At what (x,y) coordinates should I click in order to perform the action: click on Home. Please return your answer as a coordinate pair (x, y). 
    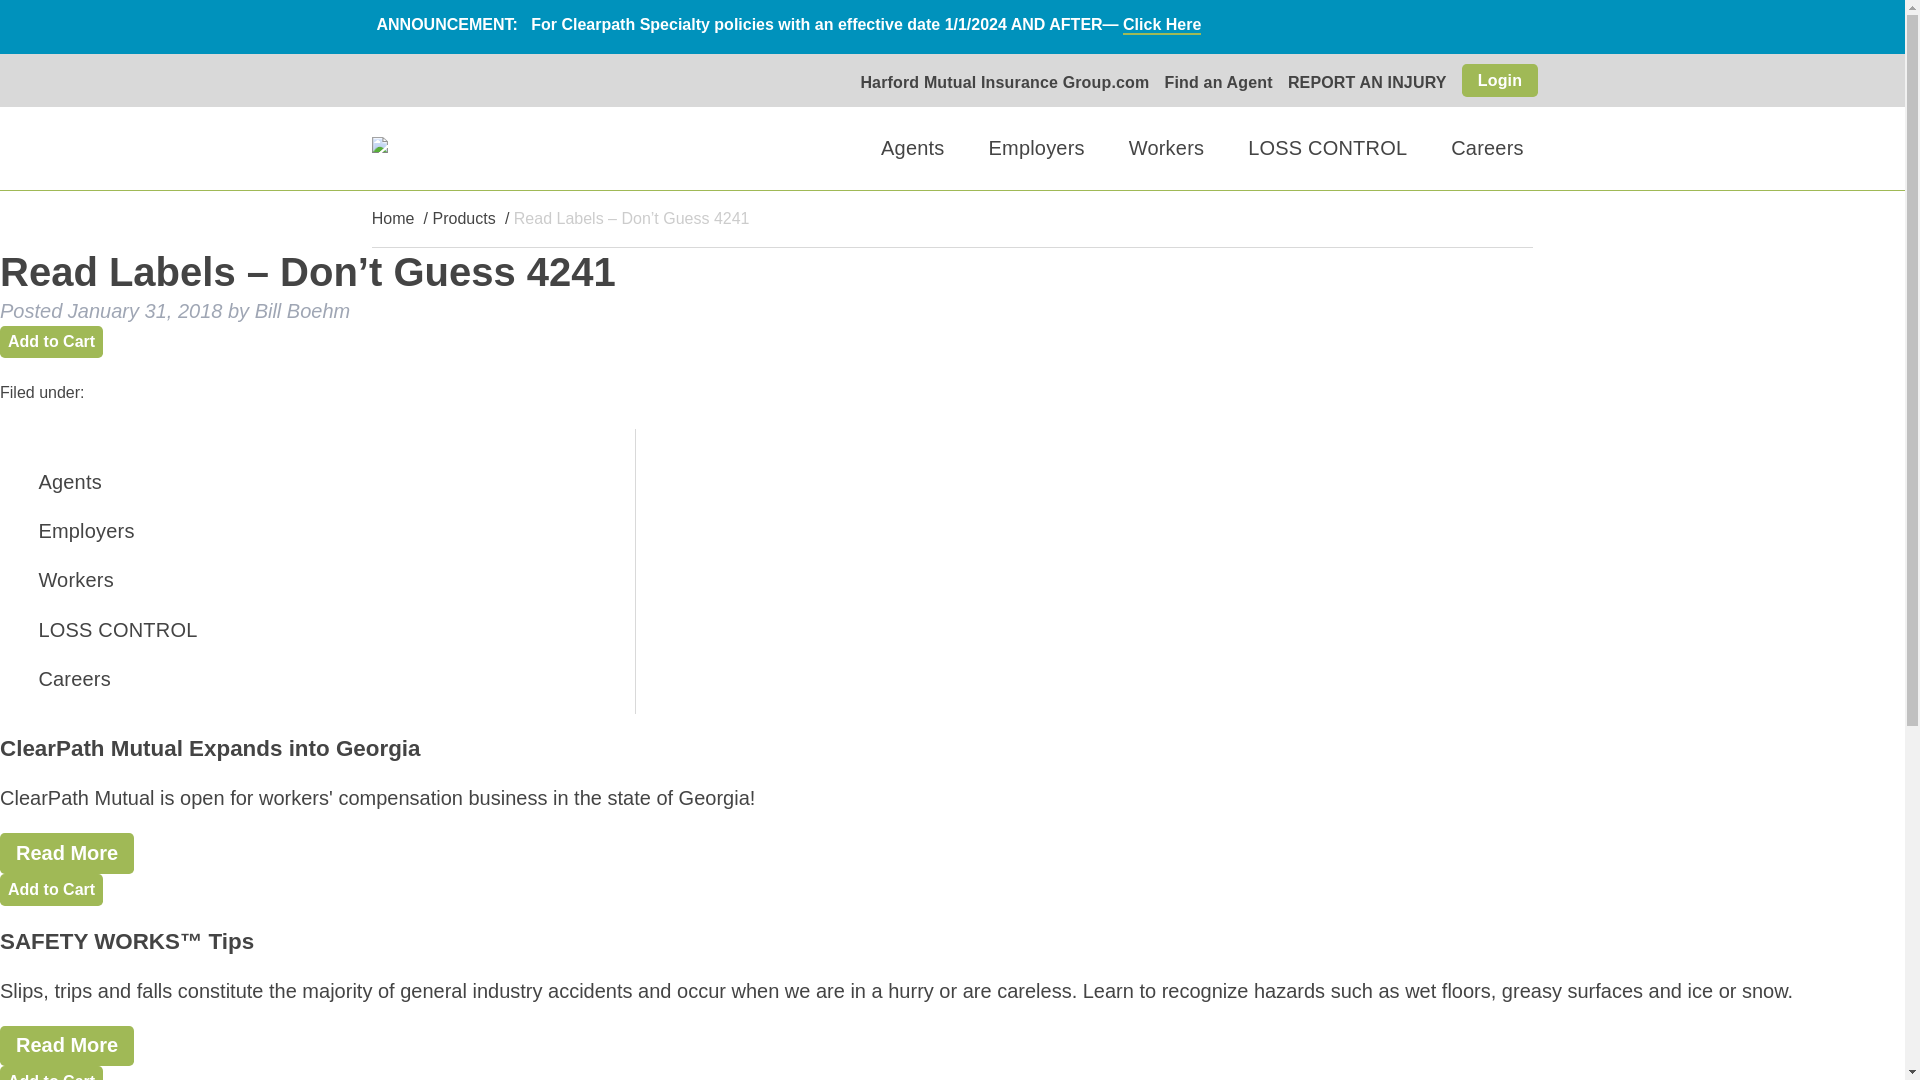
    Looking at the image, I should click on (393, 218).